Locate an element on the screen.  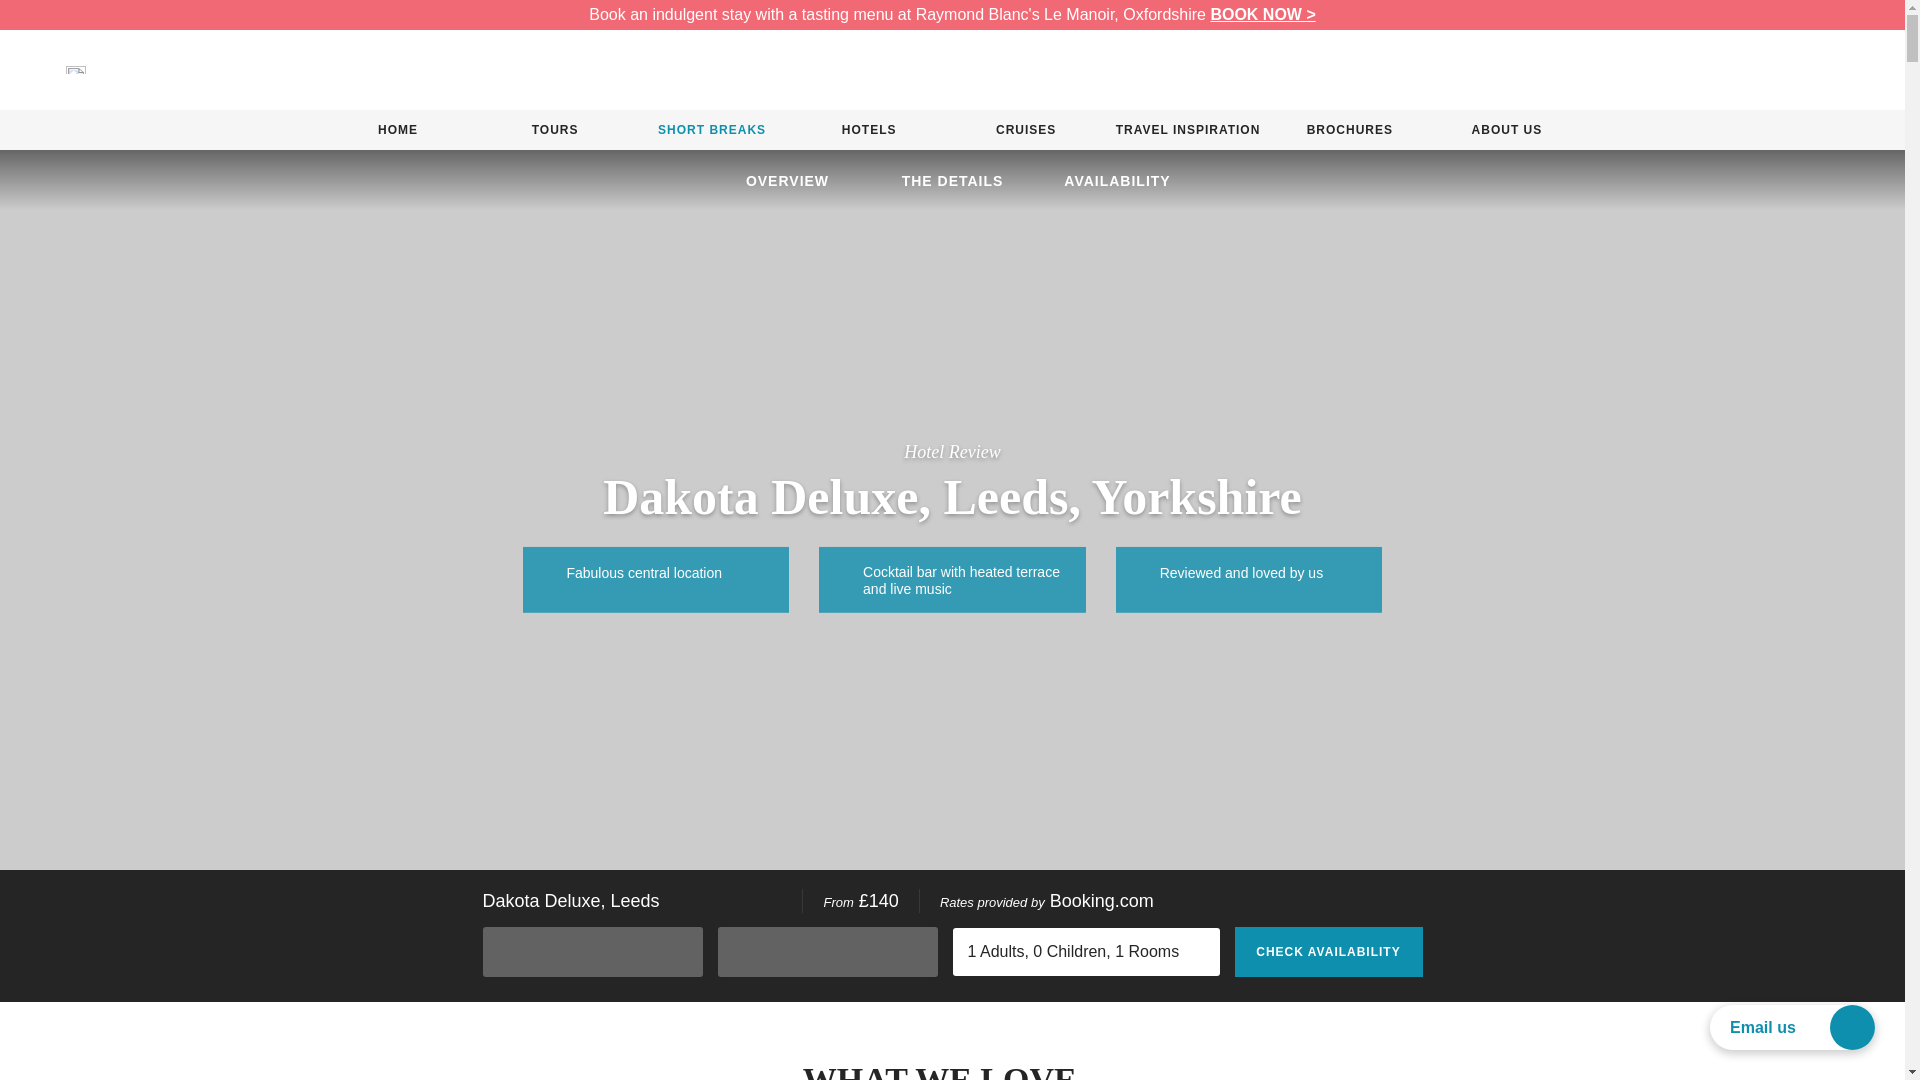
CHECK AVAILABILITY is located at coordinates (1328, 952).